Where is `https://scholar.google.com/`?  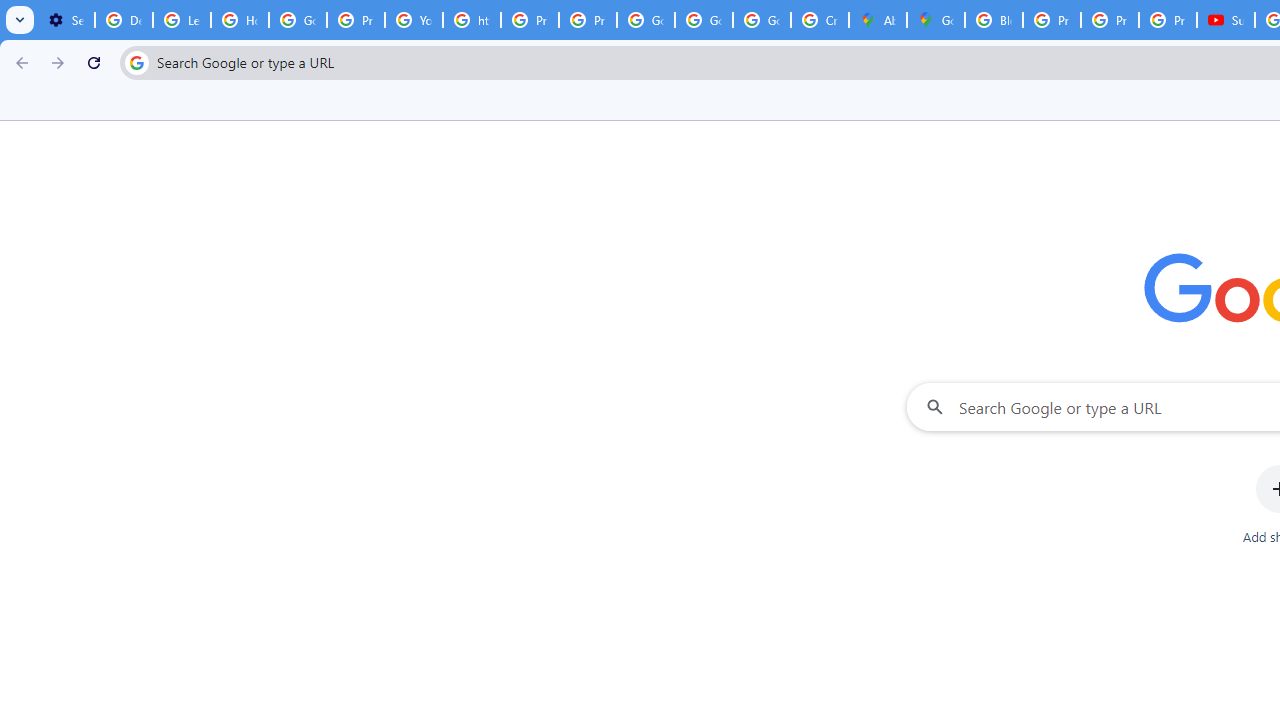 https://scholar.google.com/ is located at coordinates (471, 20).